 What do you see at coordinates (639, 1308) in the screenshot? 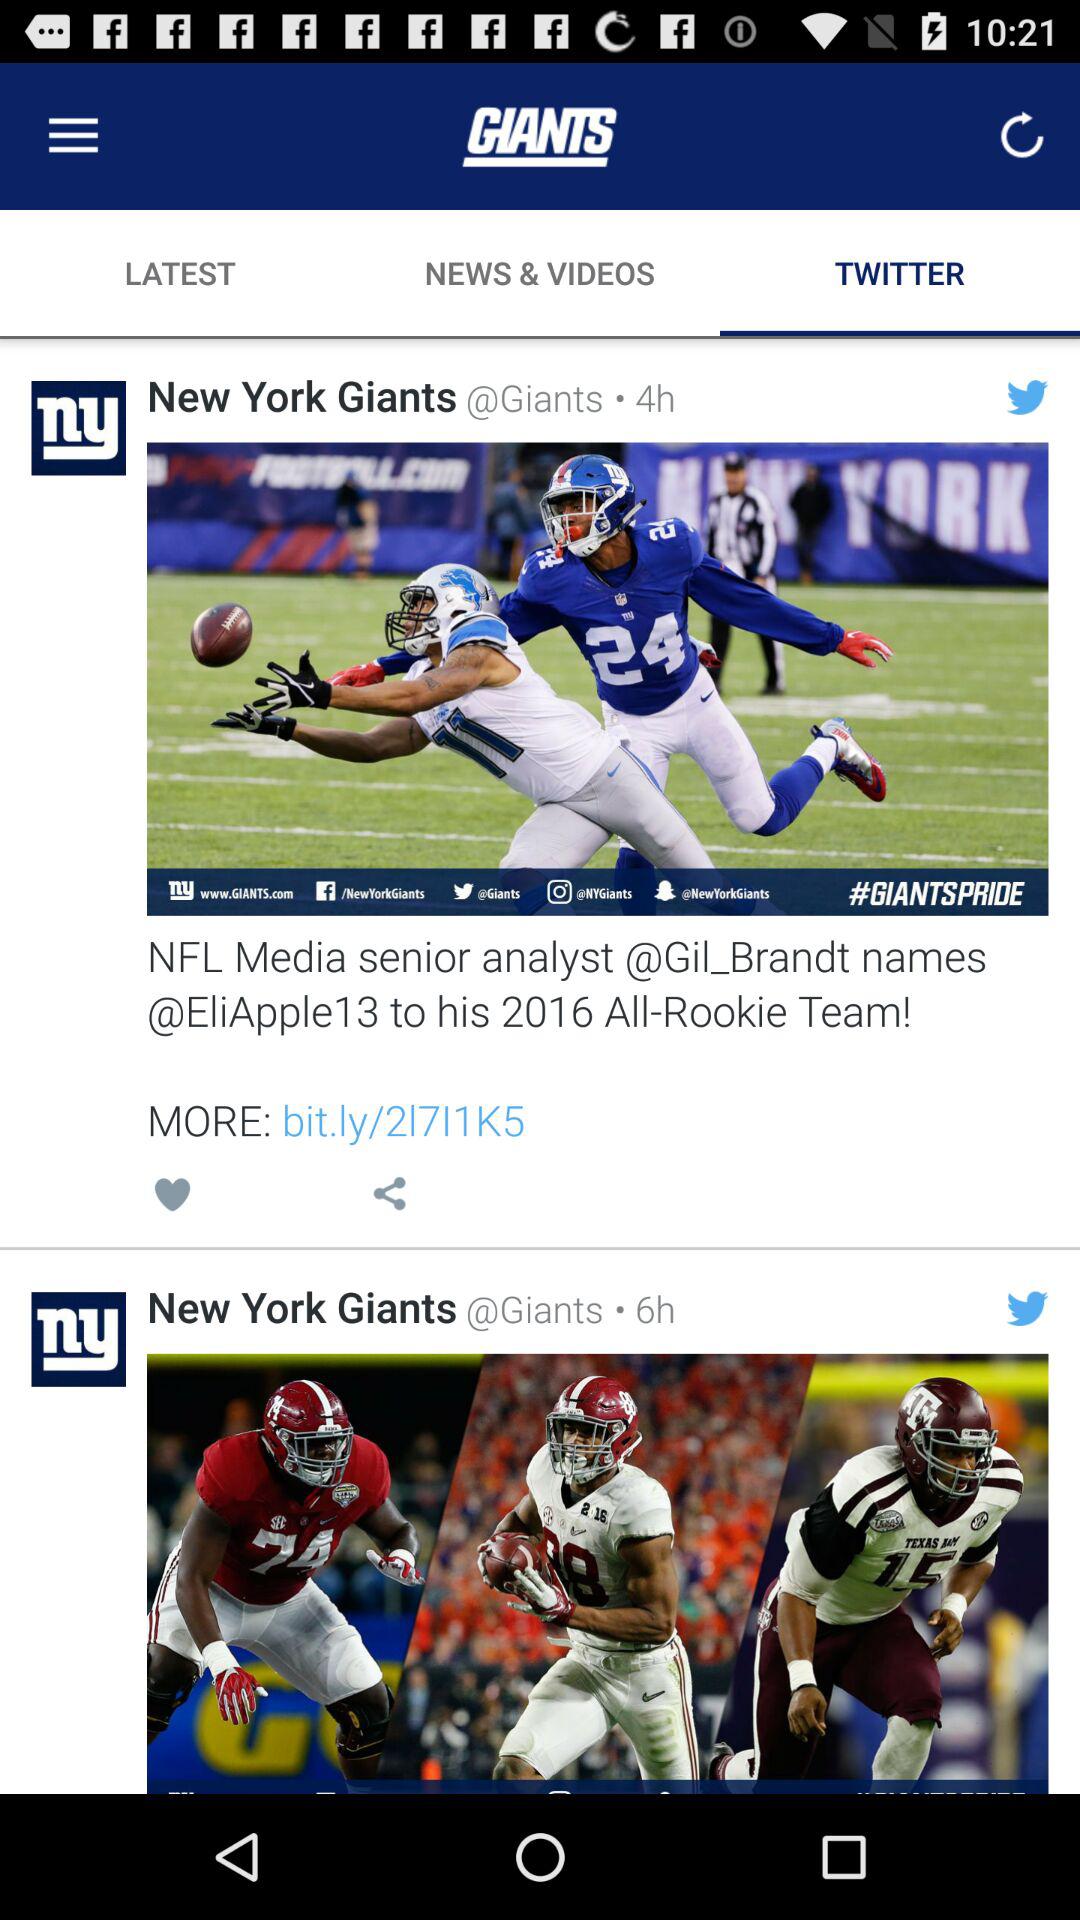
I see `turn off icon below nfl media senior icon` at bounding box center [639, 1308].